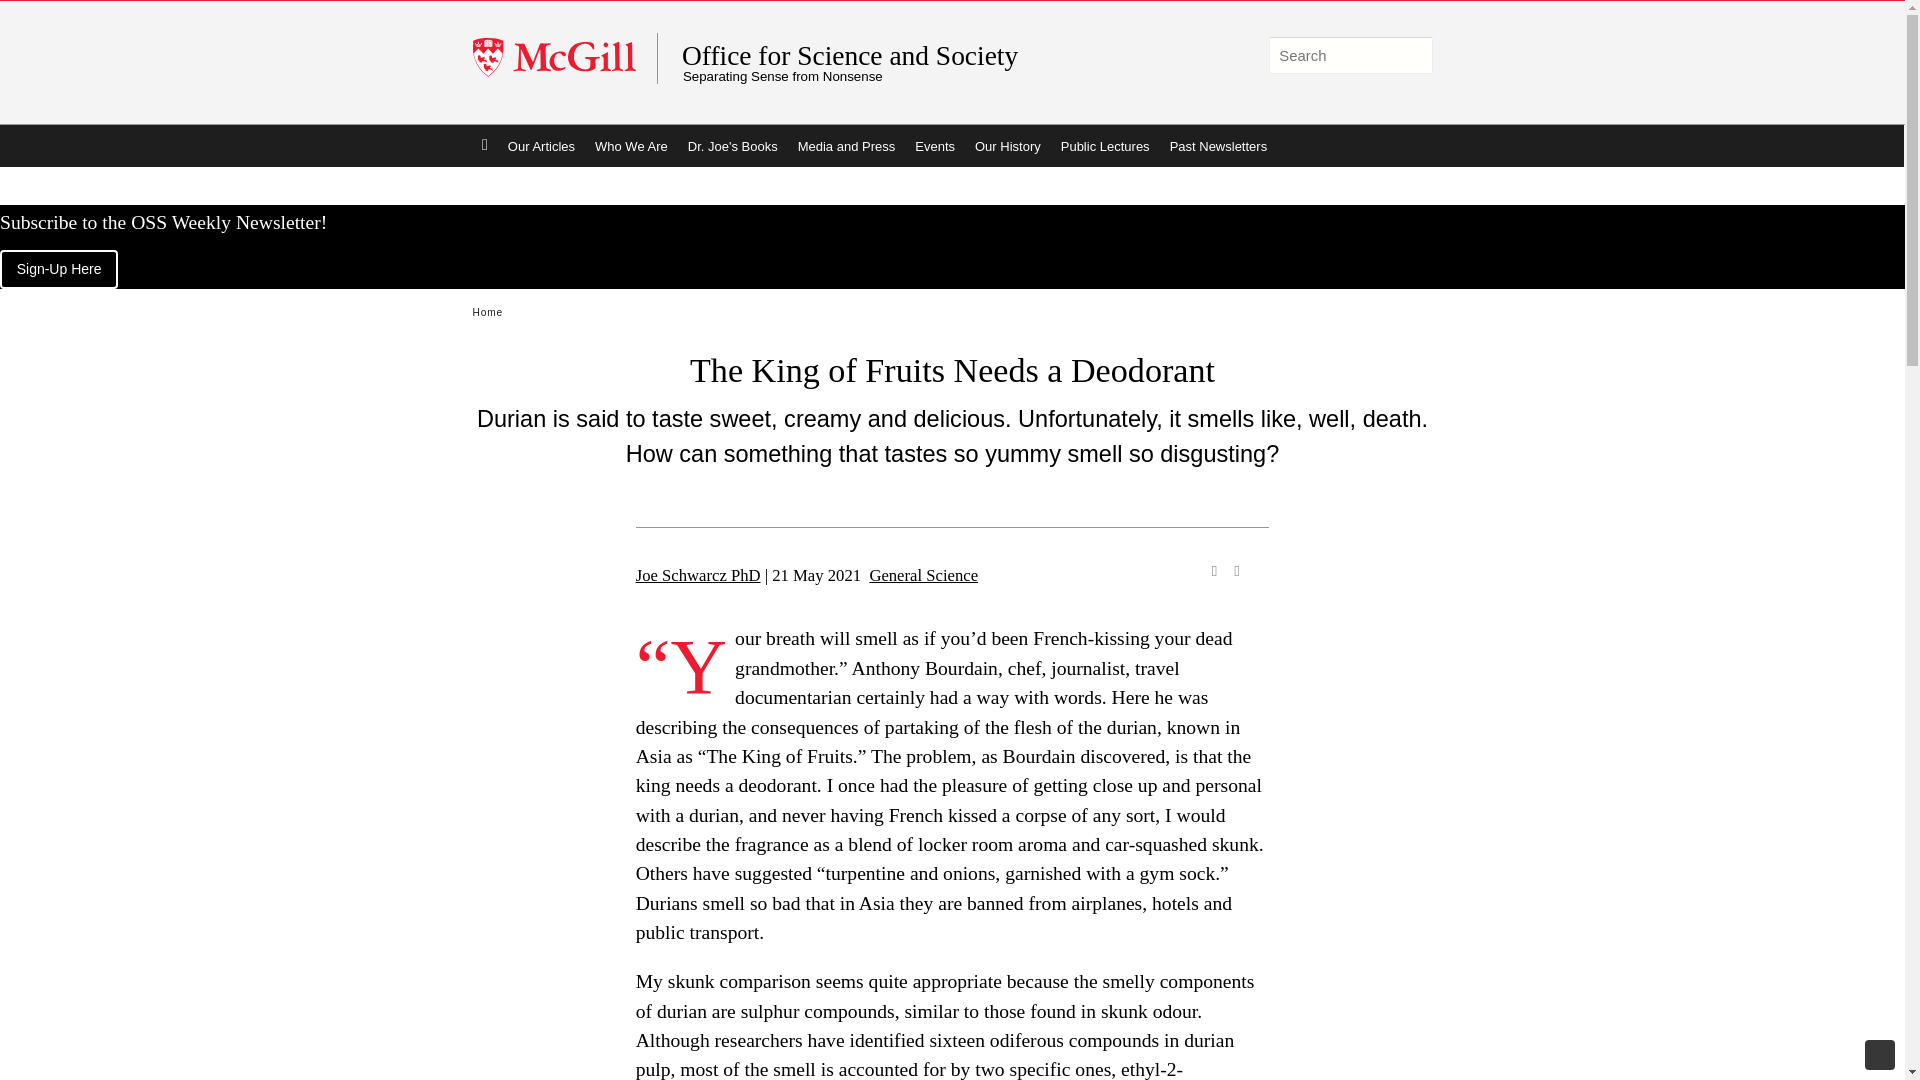 The height and width of the screenshot is (1080, 1920). Describe the element at coordinates (732, 146) in the screenshot. I see `Dr. Joe's Books` at that location.